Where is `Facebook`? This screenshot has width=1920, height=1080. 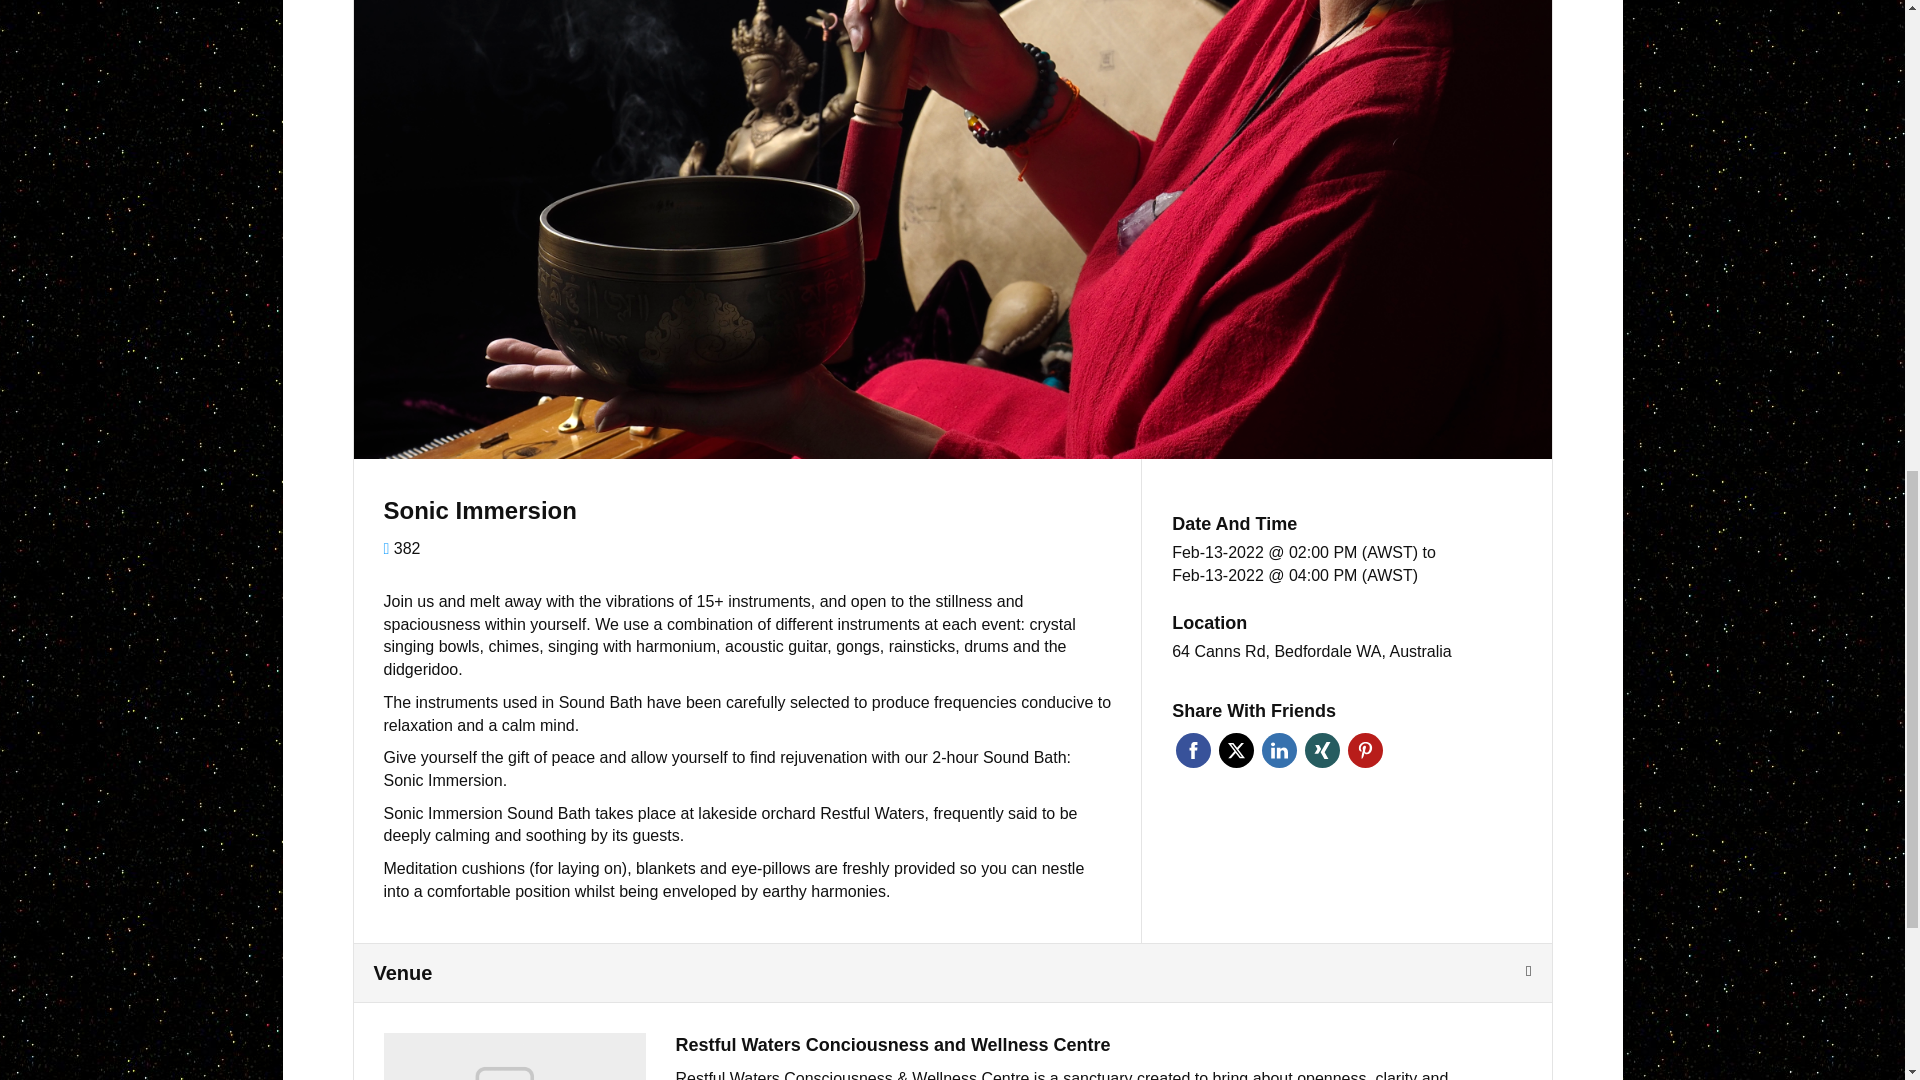 Facebook is located at coordinates (1193, 750).